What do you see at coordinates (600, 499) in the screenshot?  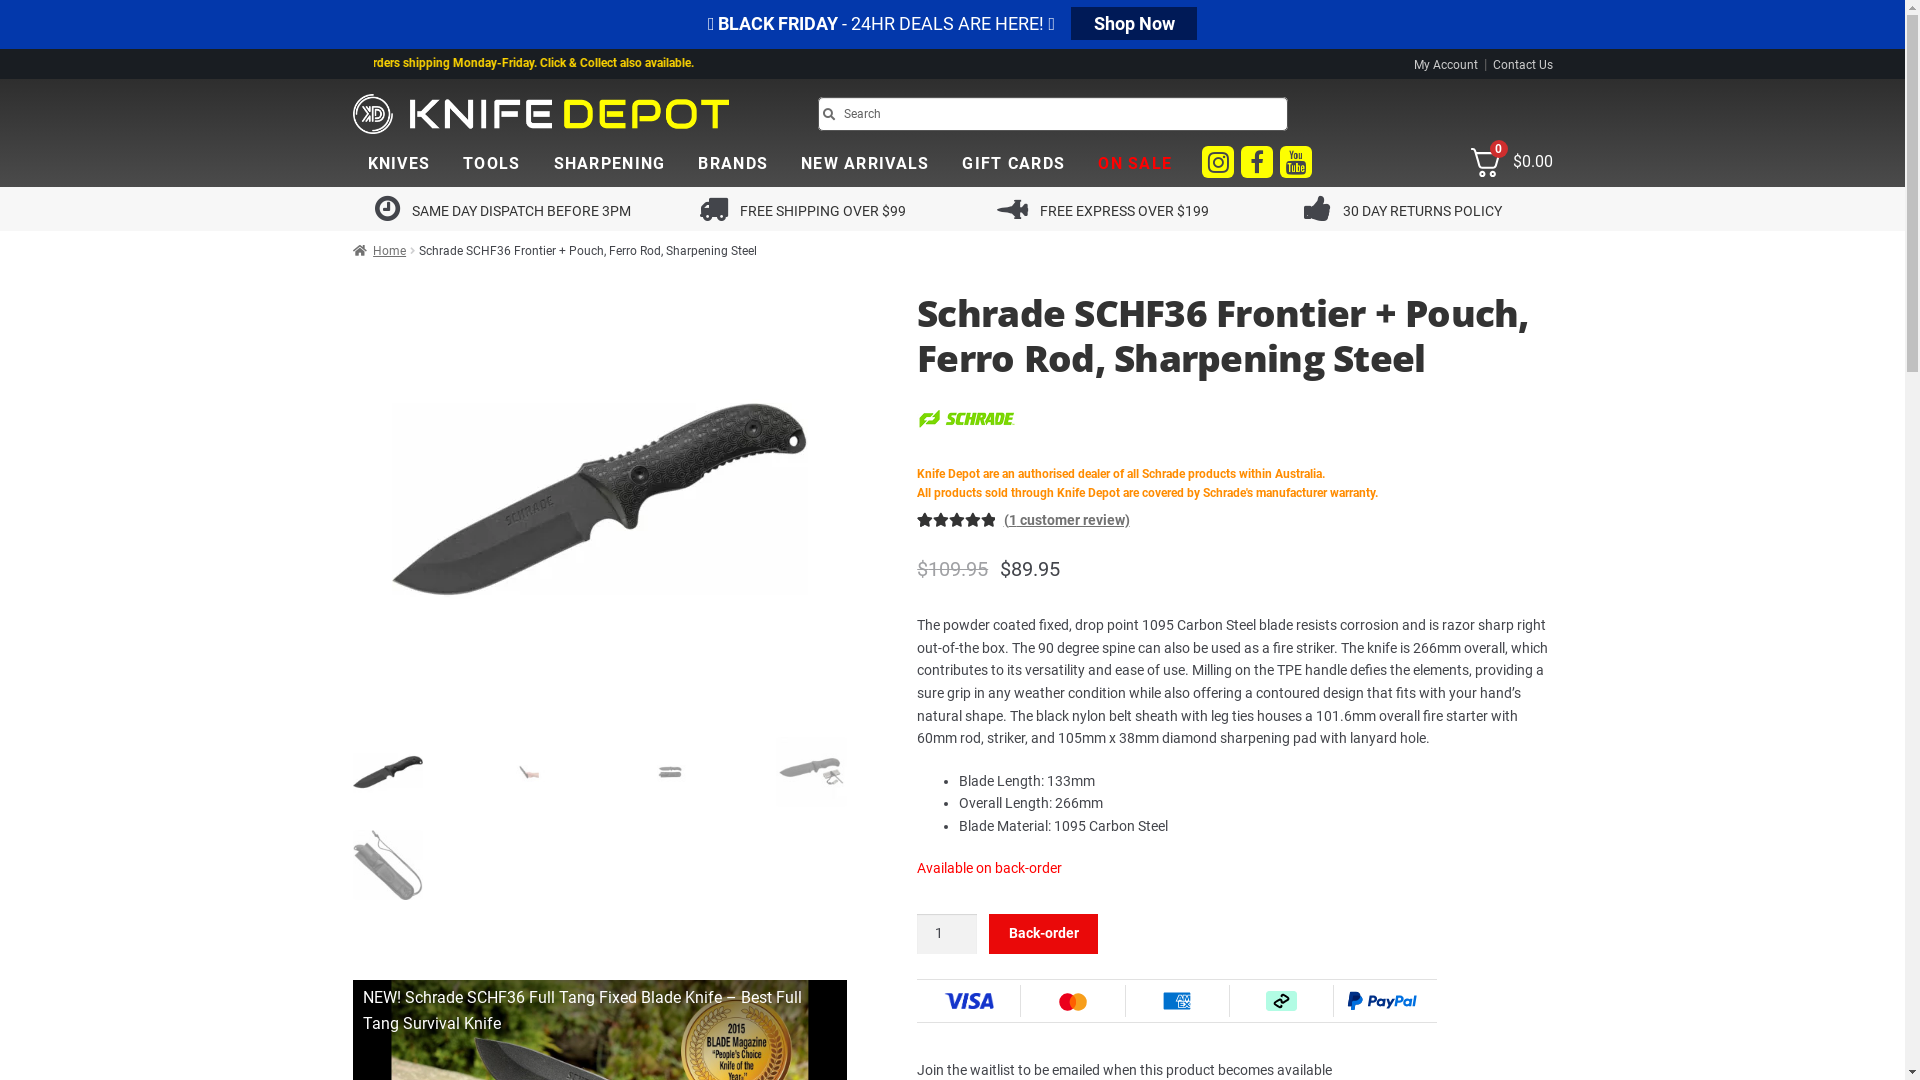 I see `frontier 1095.webp | Knife Depot Australia` at bounding box center [600, 499].